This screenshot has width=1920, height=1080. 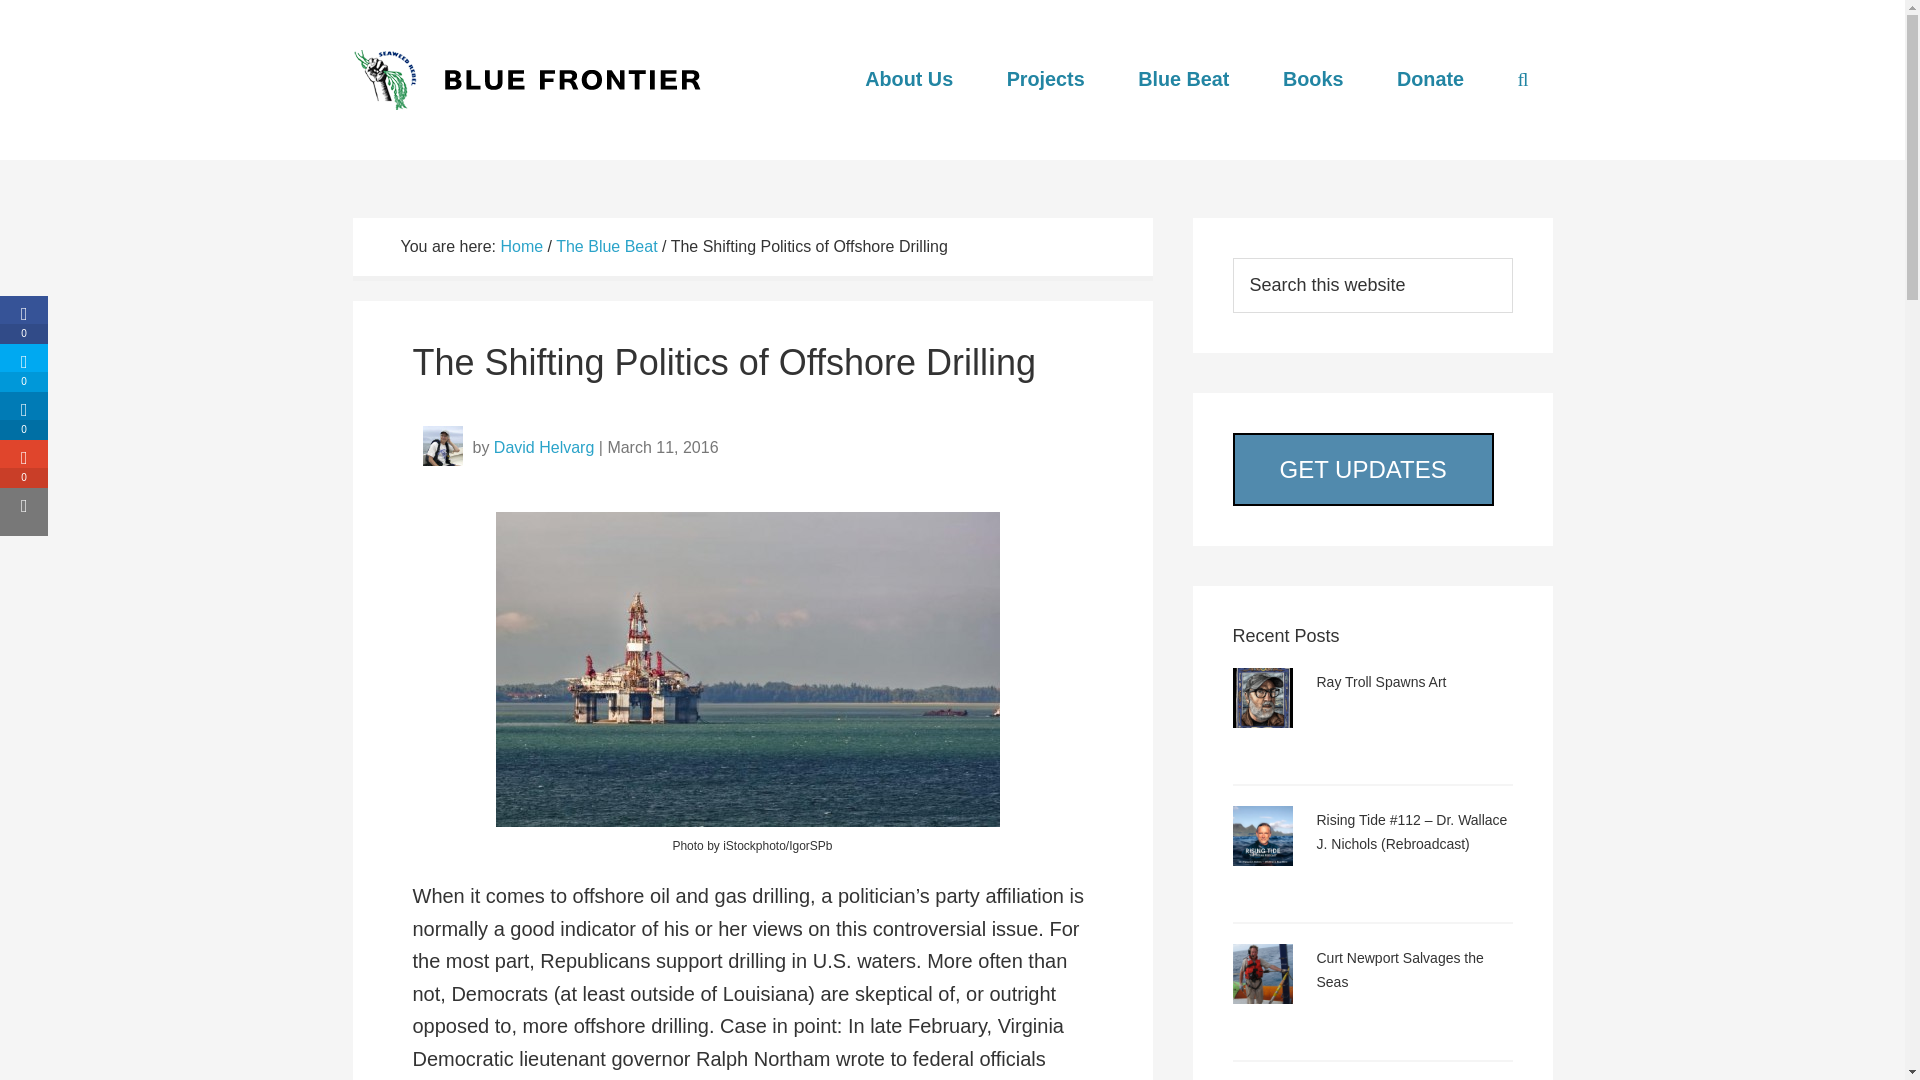 I want to click on David Helvarg, so click(x=543, y=446).